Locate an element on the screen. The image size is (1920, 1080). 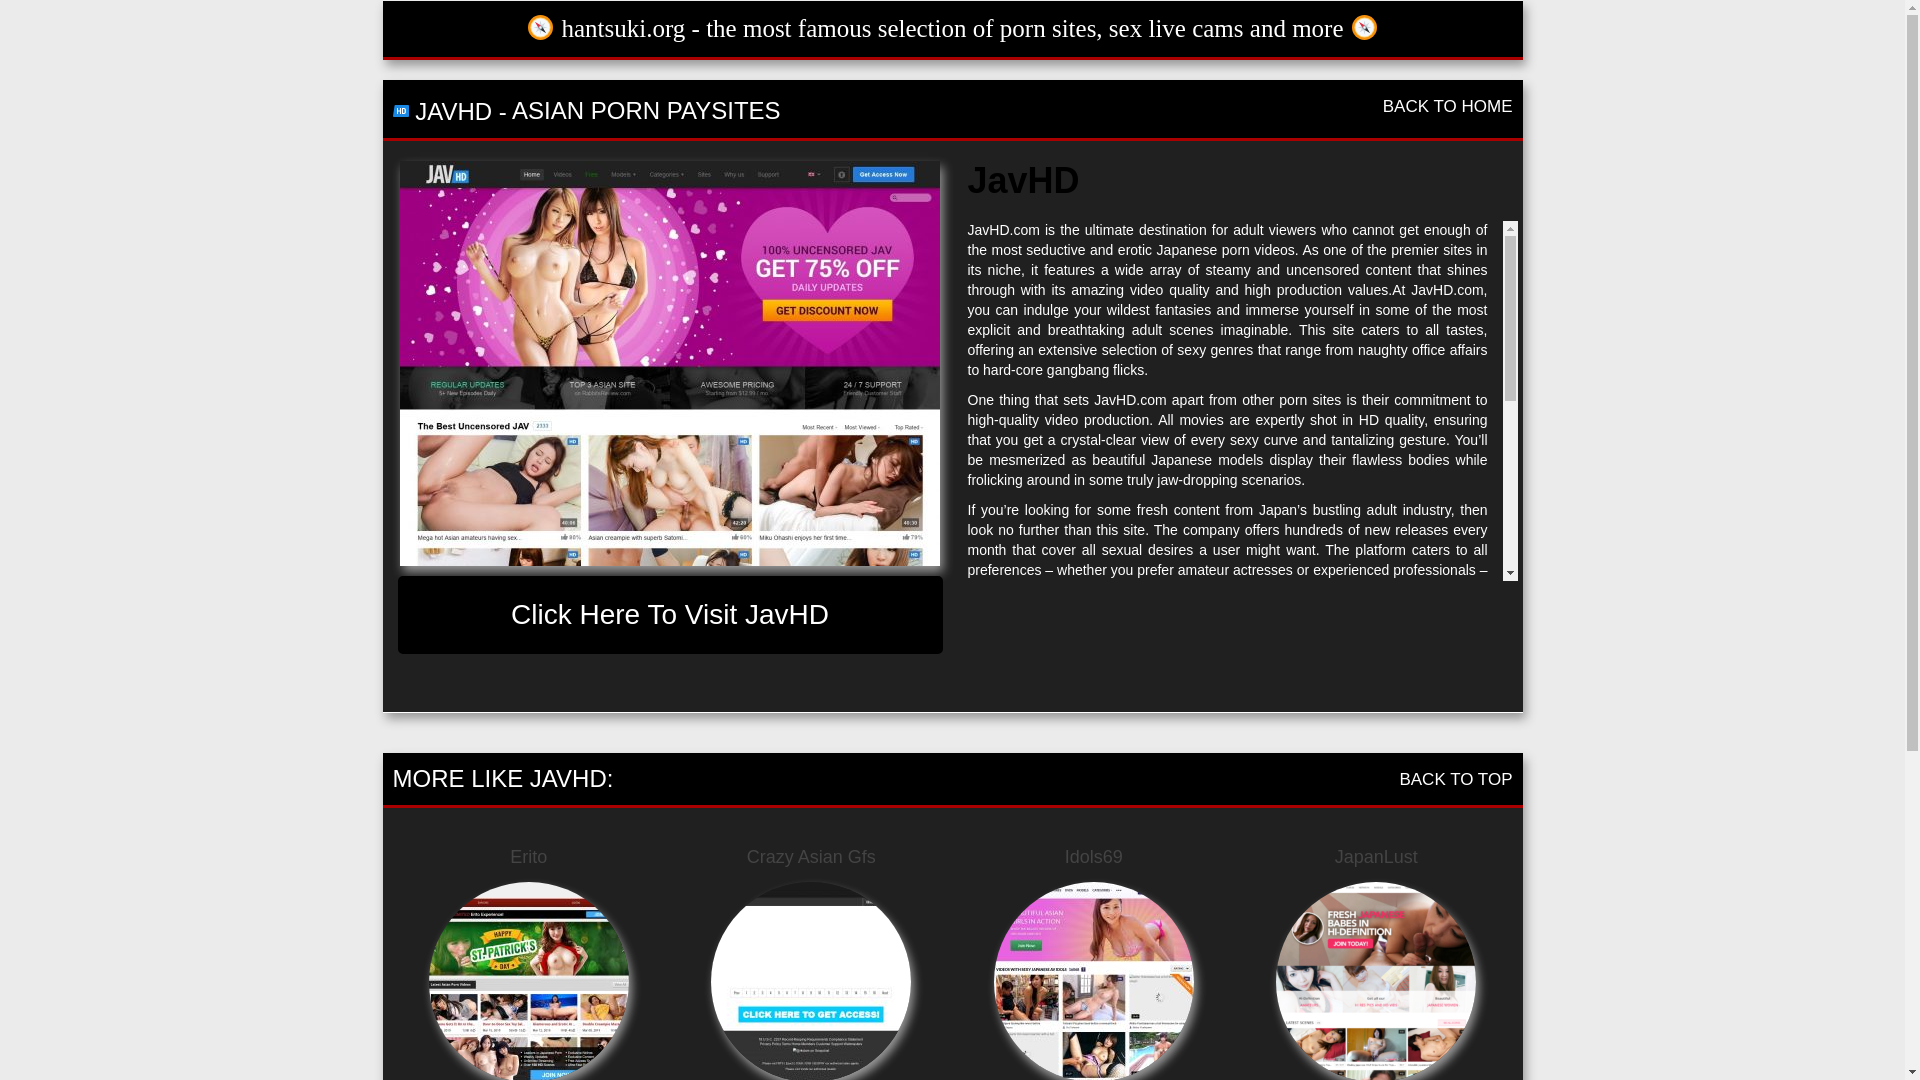
BACK TO HOME is located at coordinates (1447, 106).